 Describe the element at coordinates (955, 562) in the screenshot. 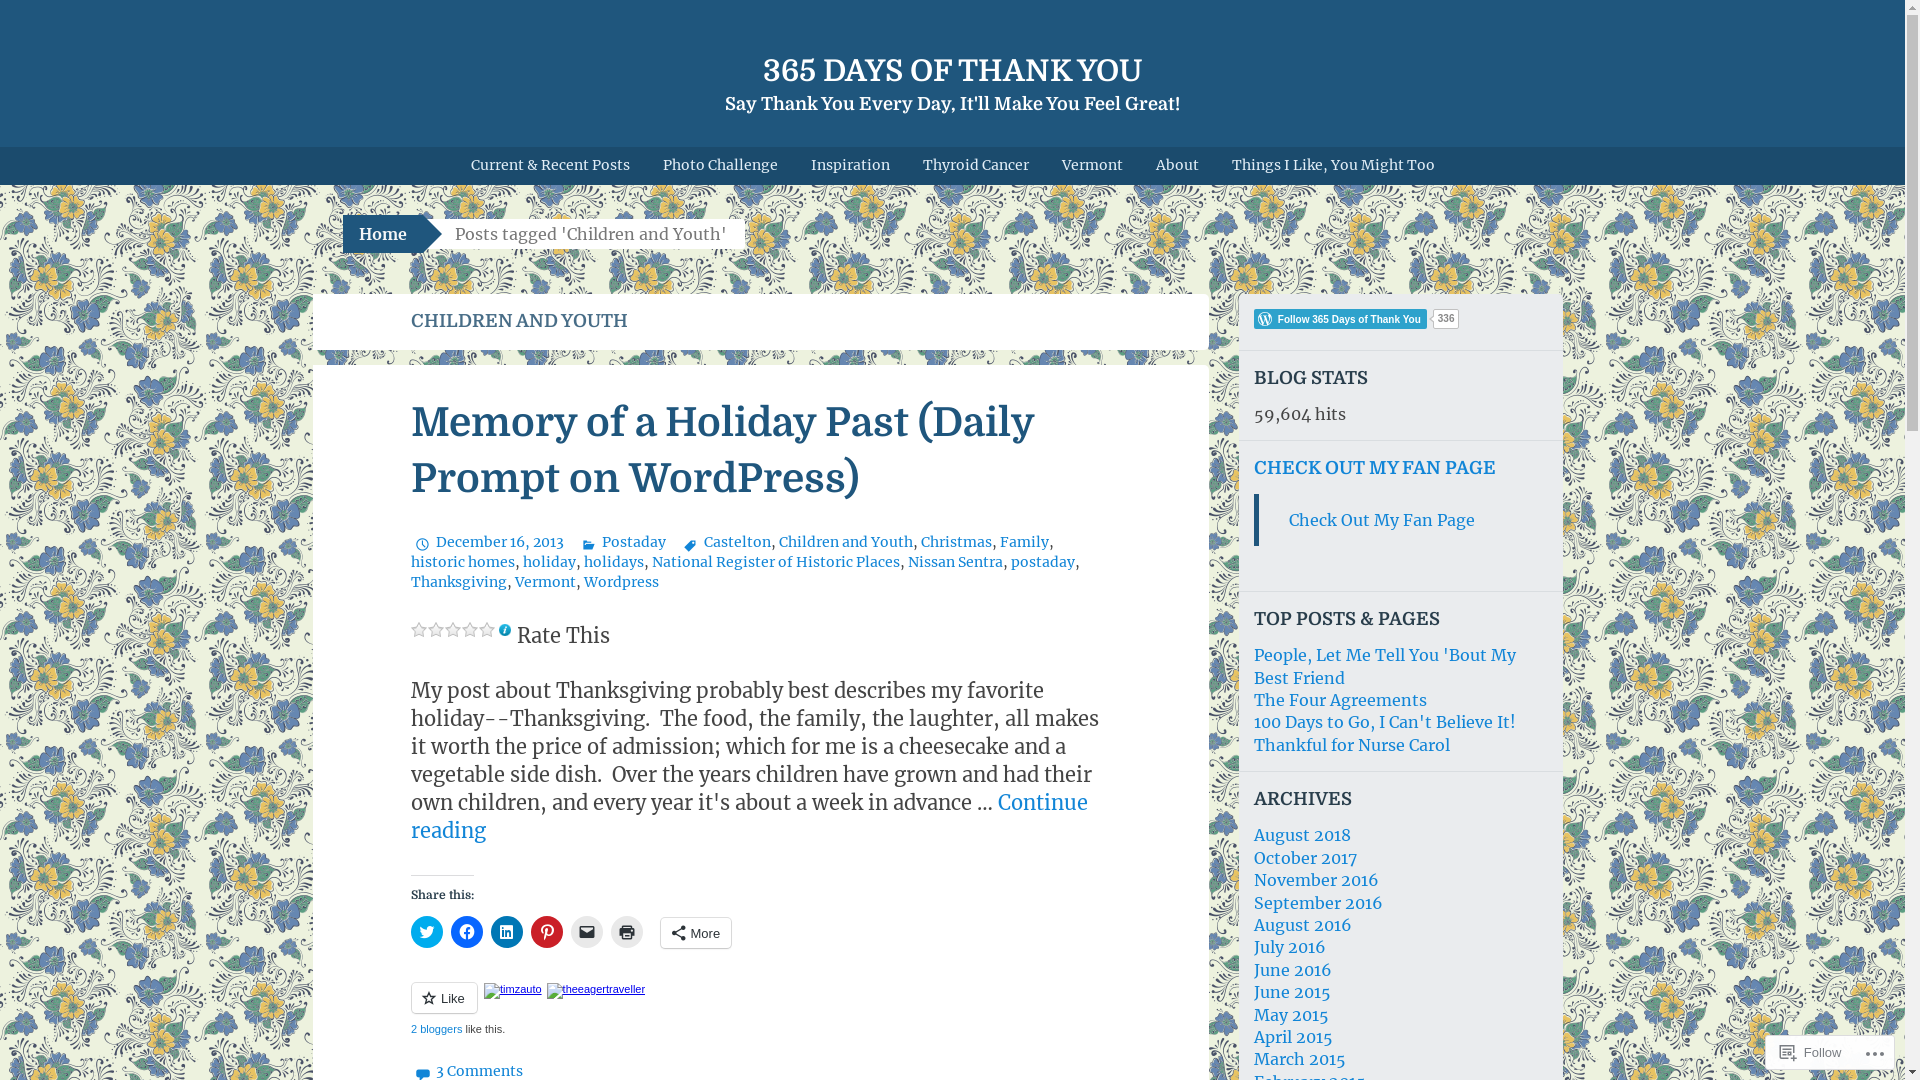

I see `Nissan Sentra` at that location.